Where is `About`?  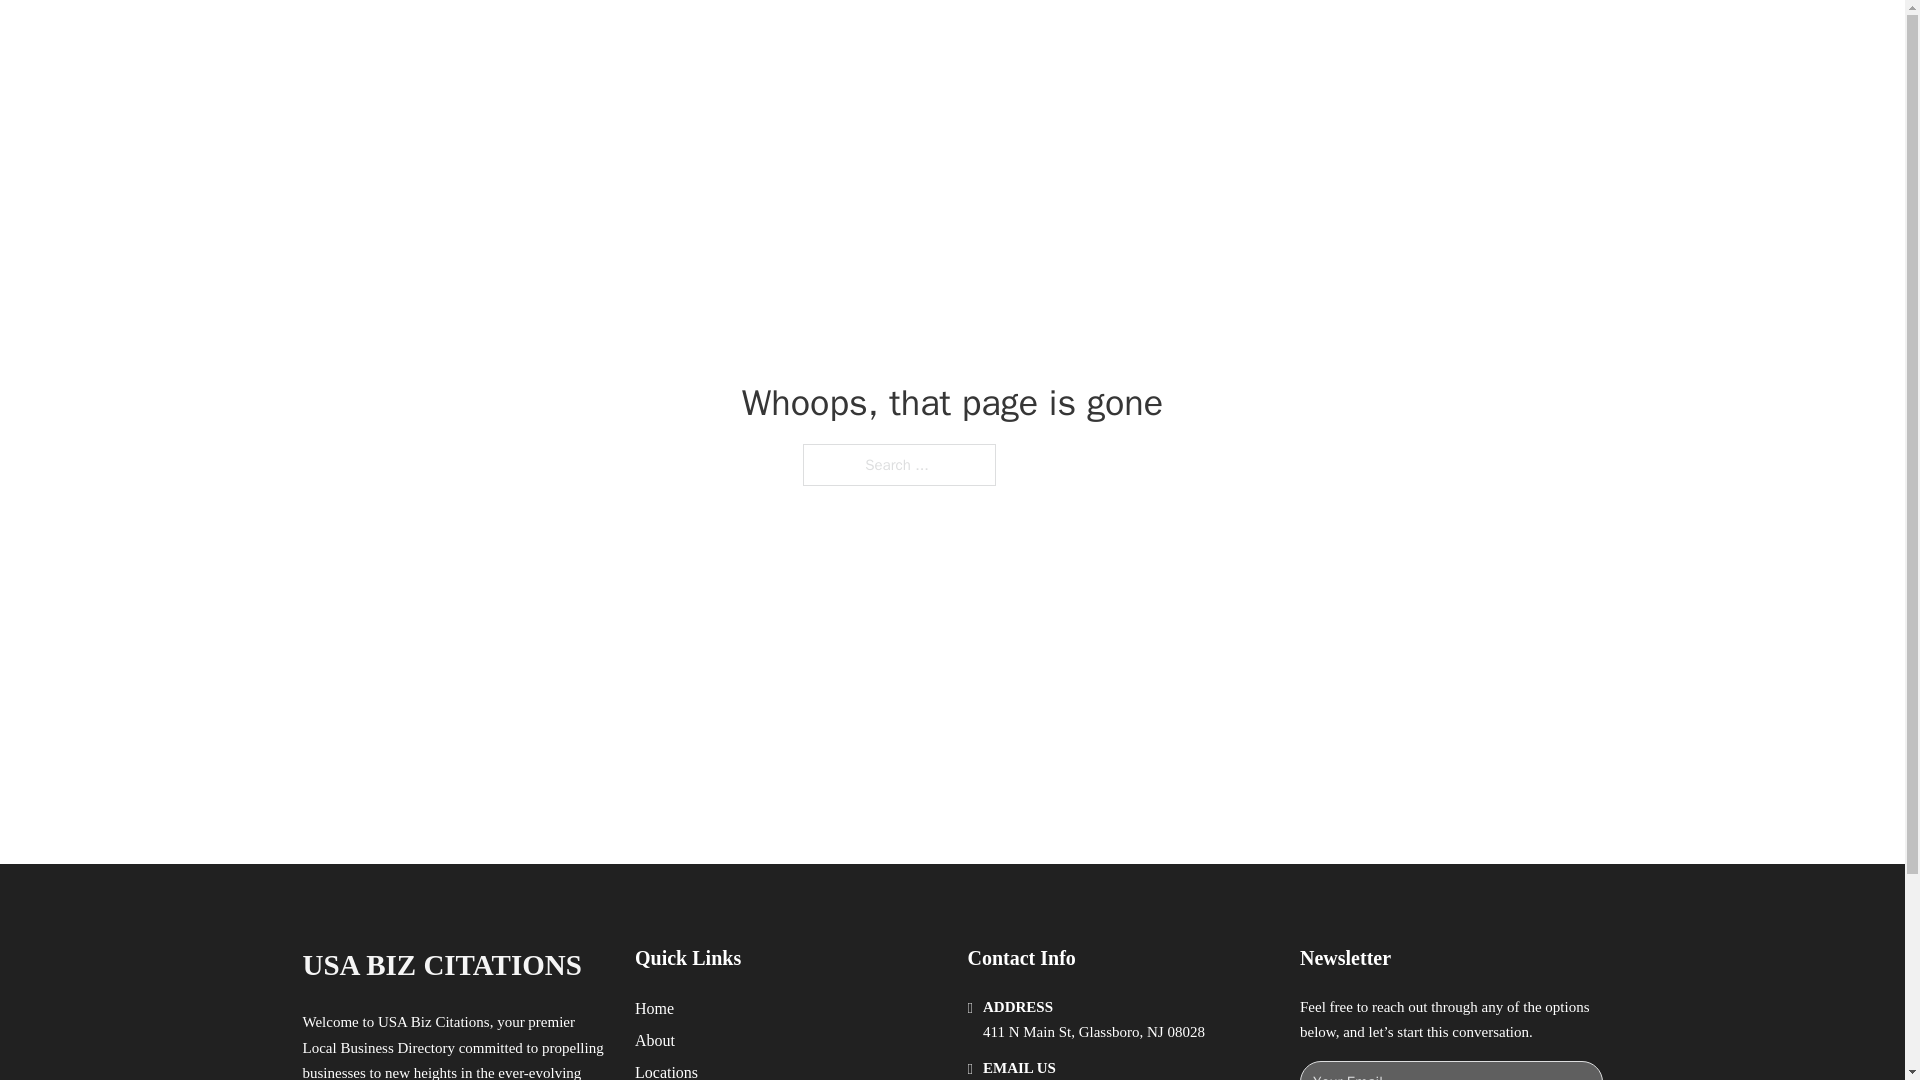 About is located at coordinates (655, 1040).